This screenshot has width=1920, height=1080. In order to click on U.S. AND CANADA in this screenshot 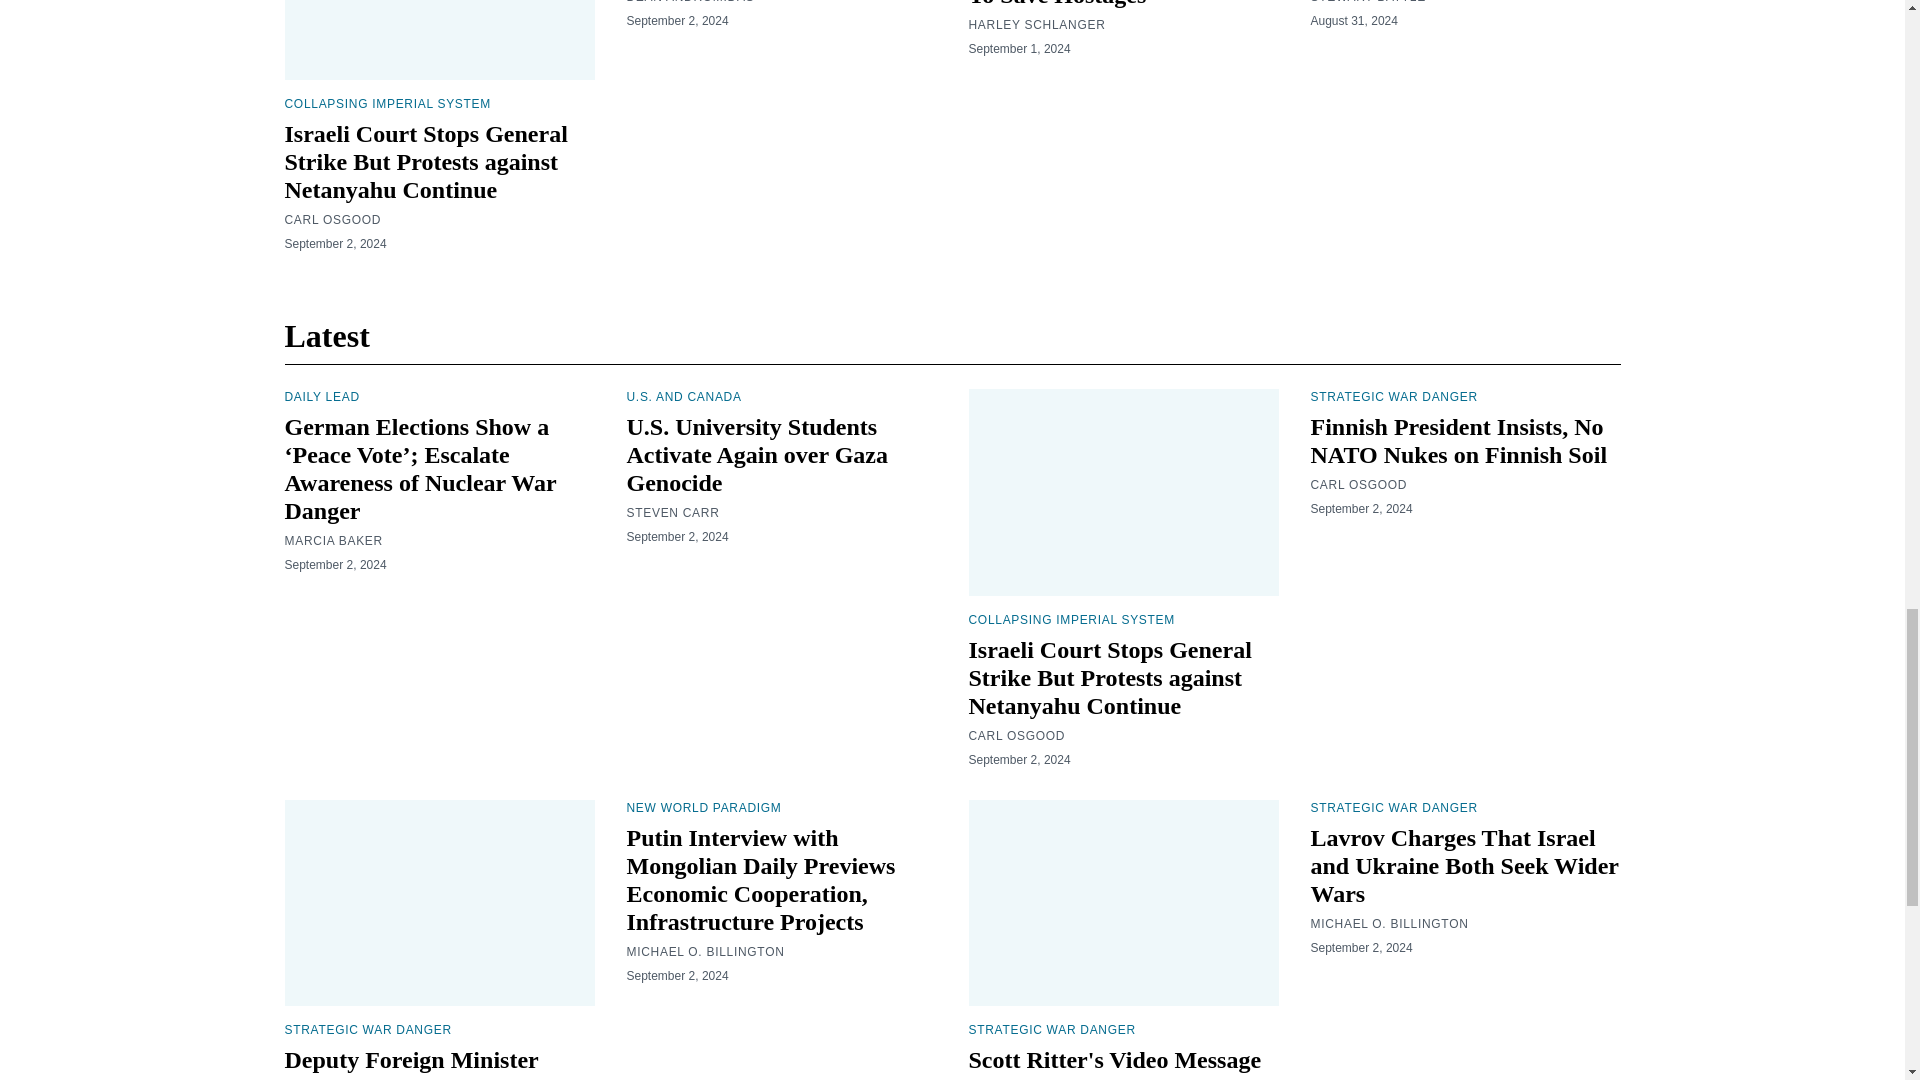, I will do `click(683, 396)`.